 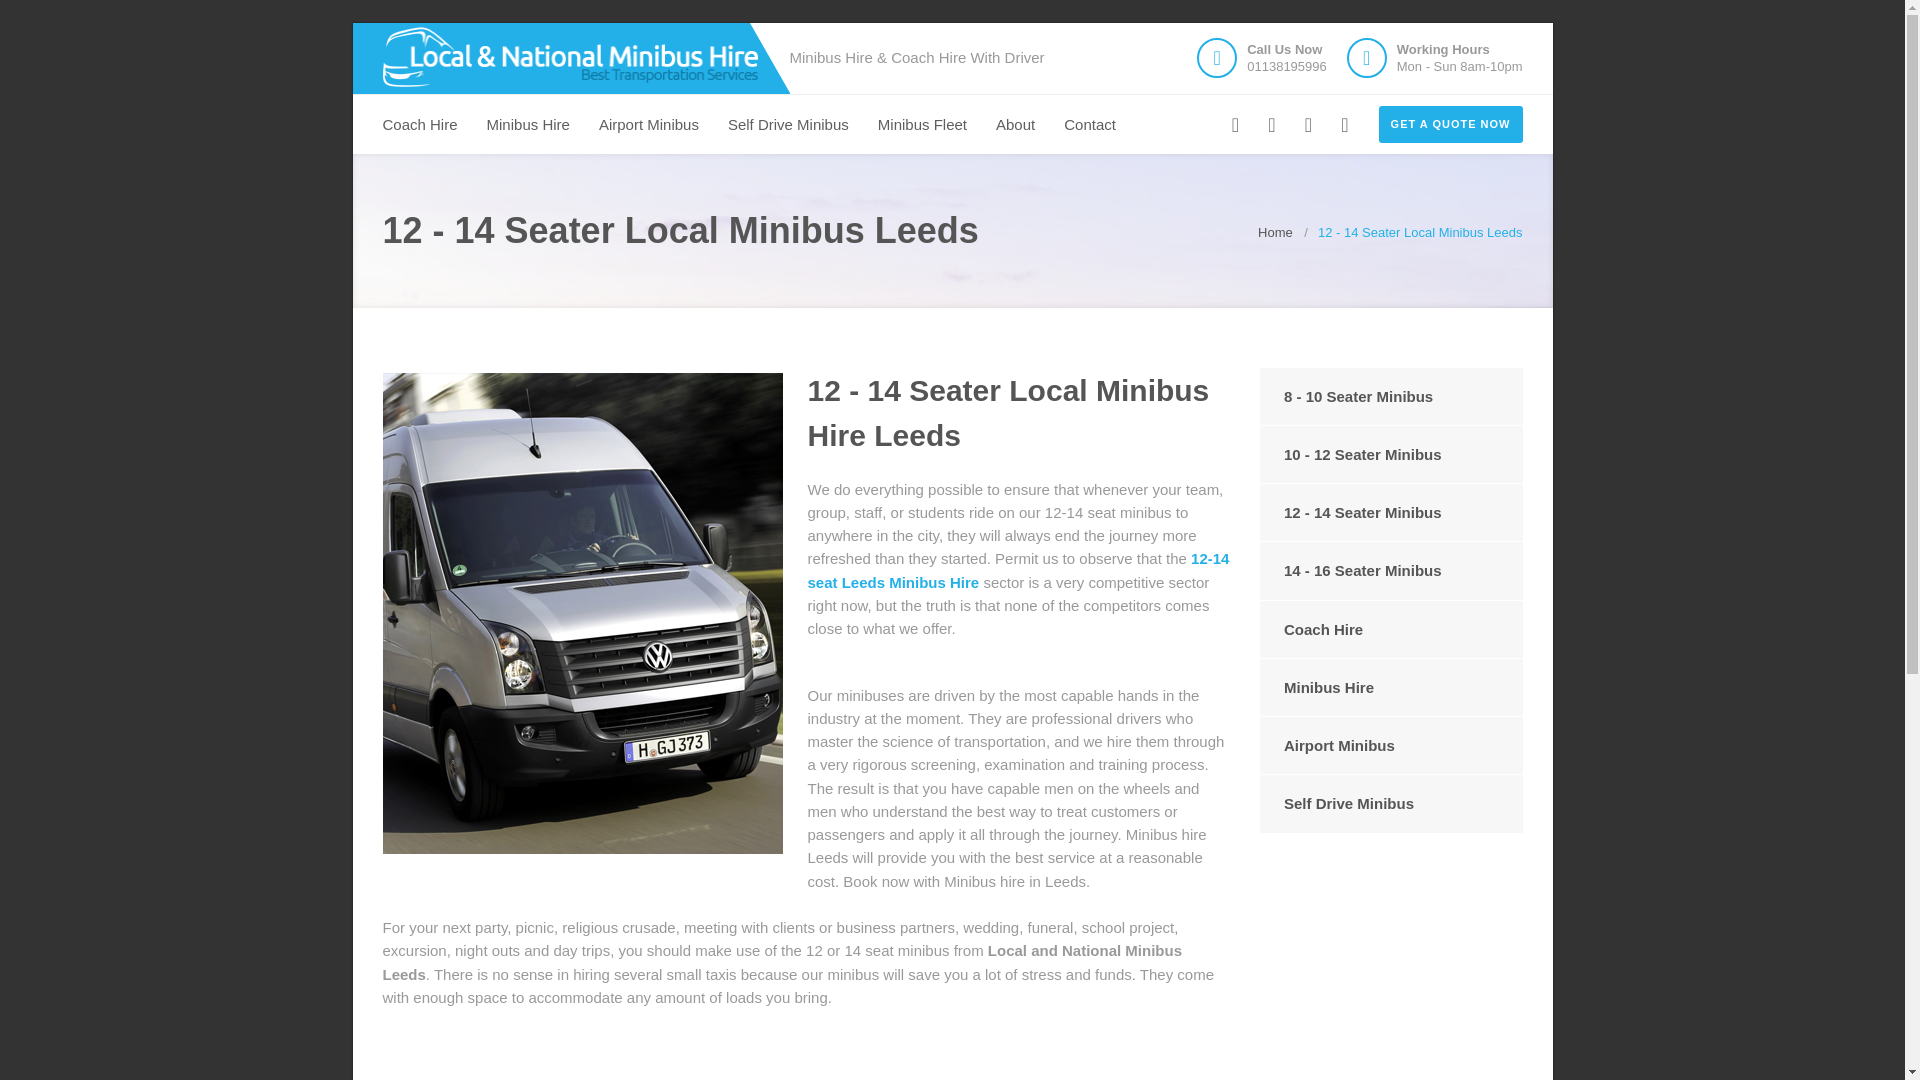 I want to click on 8 - 10 Seater Minibus, so click(x=1390, y=396).